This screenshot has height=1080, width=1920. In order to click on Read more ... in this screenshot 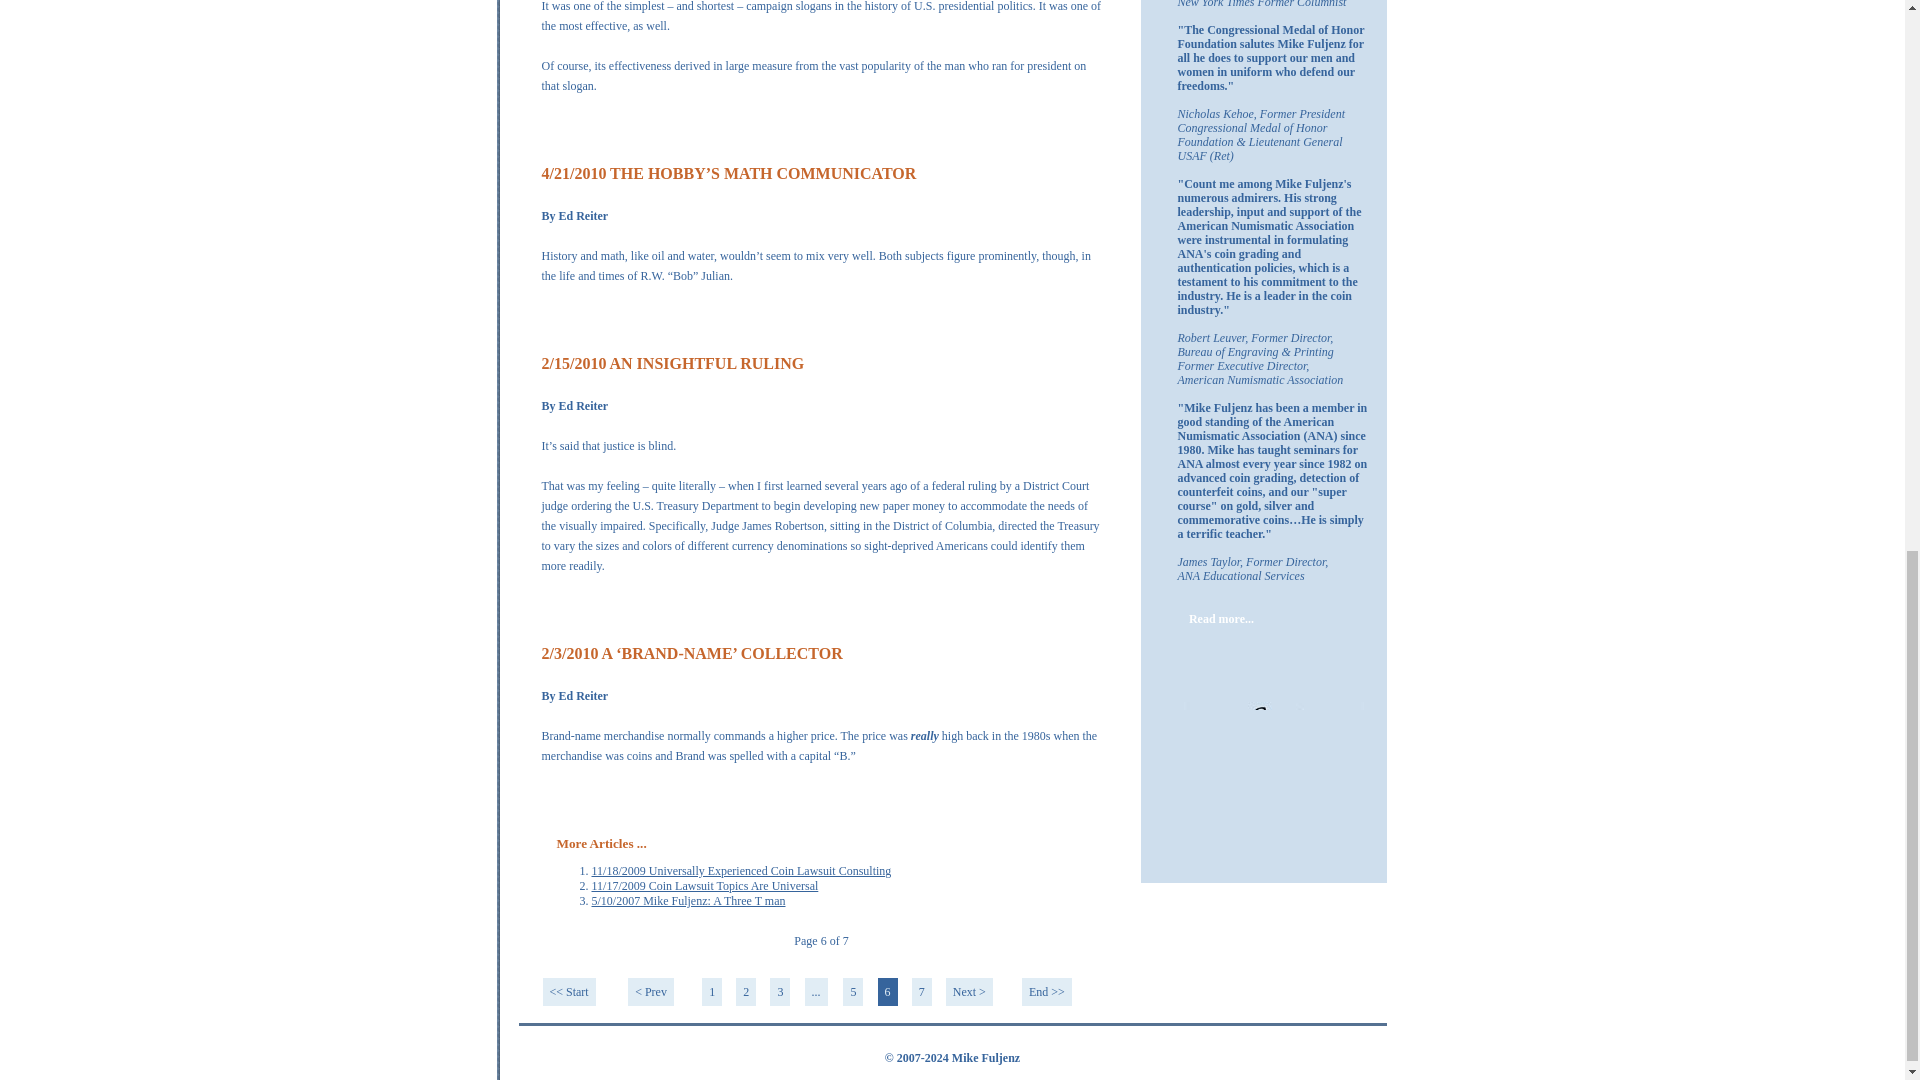, I will do `click(585, 611)`.